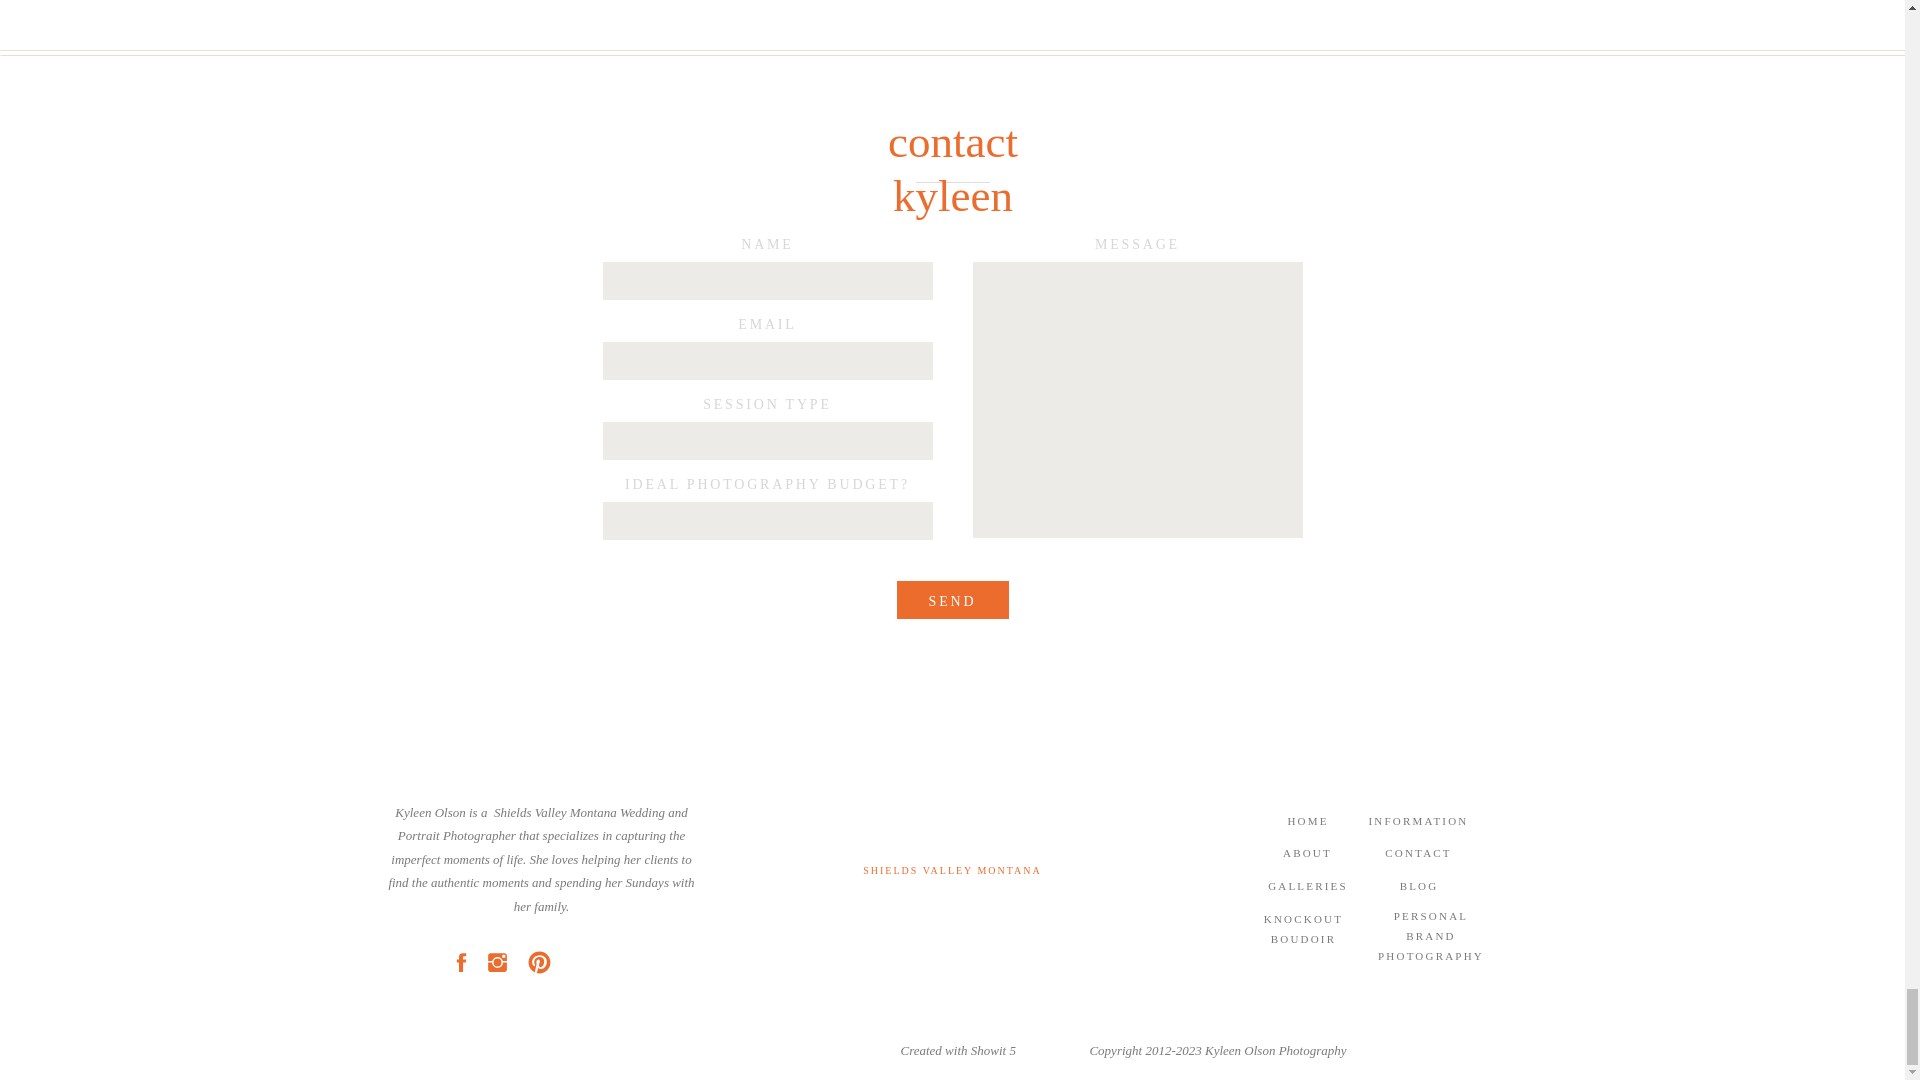 This screenshot has width=1920, height=1080. I want to click on Created with Showit 5, so click(958, 1056).